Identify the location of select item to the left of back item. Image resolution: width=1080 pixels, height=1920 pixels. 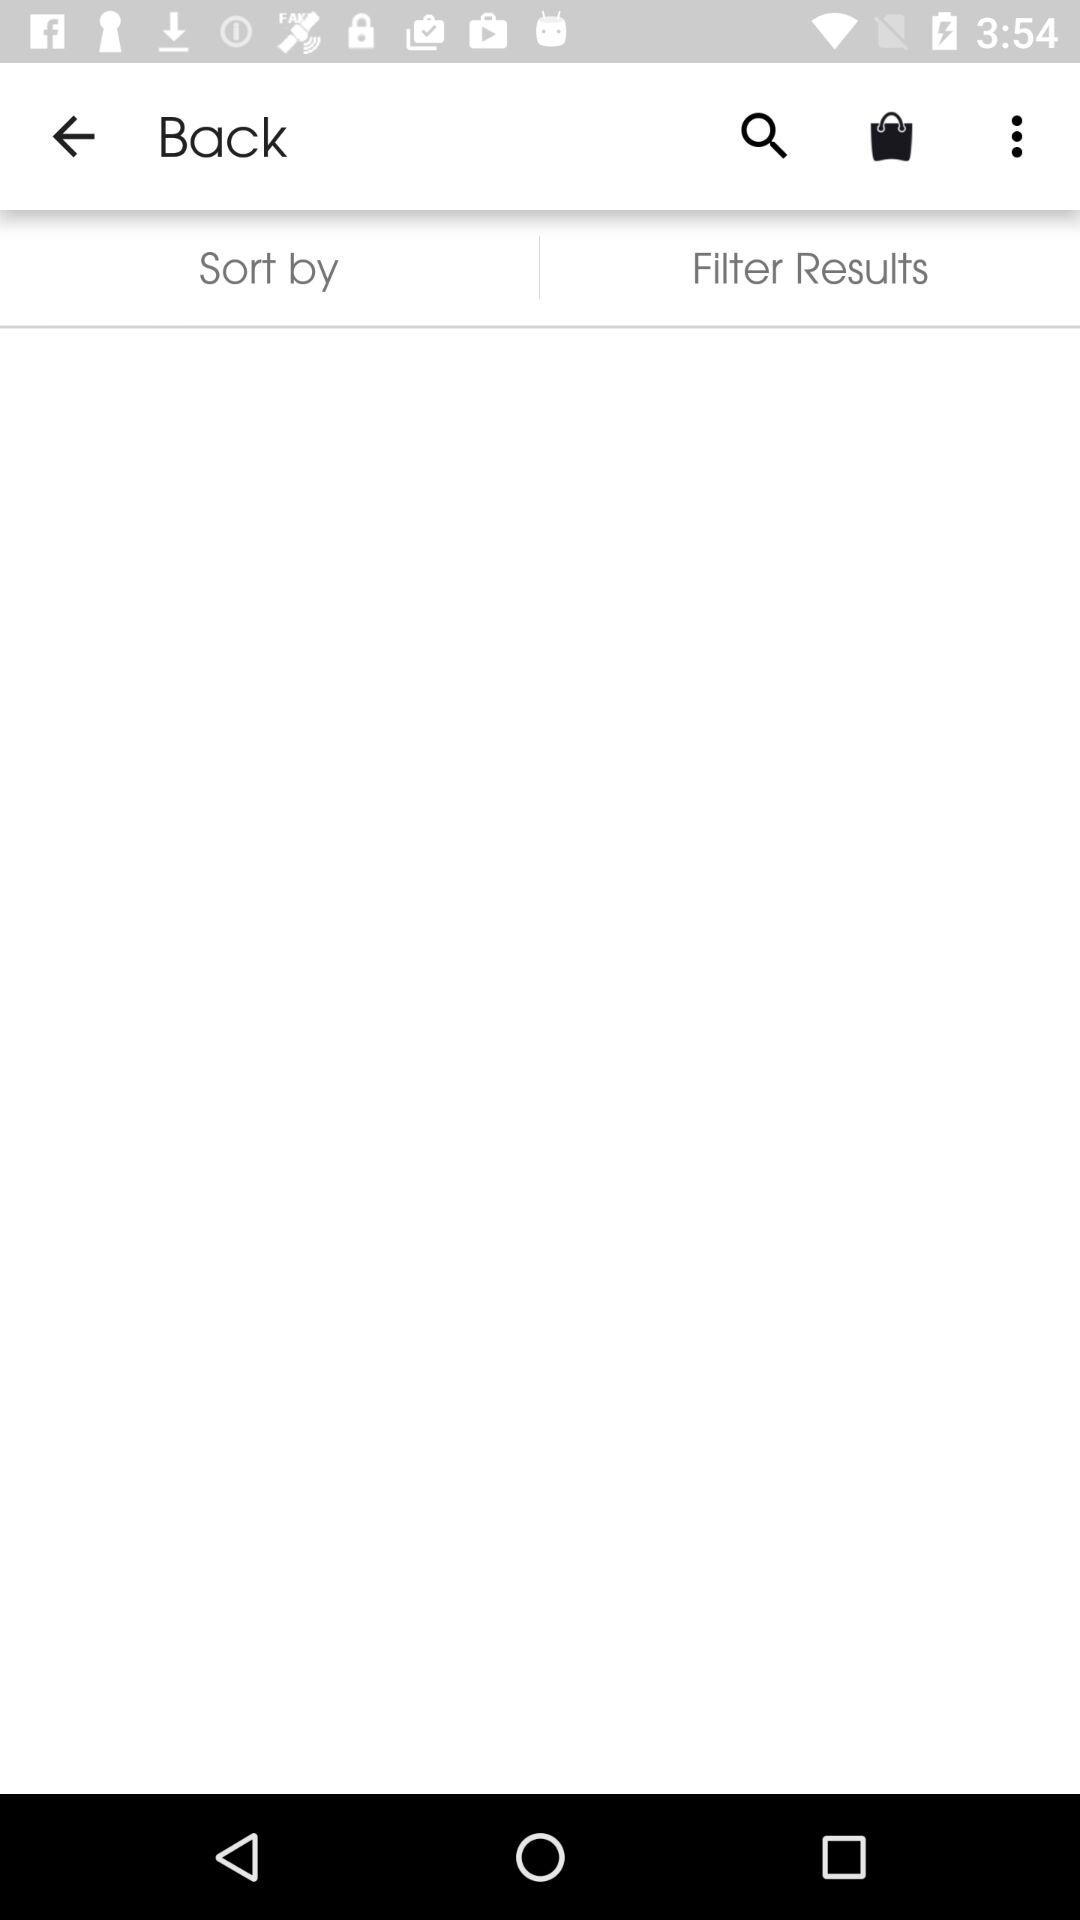
(73, 136).